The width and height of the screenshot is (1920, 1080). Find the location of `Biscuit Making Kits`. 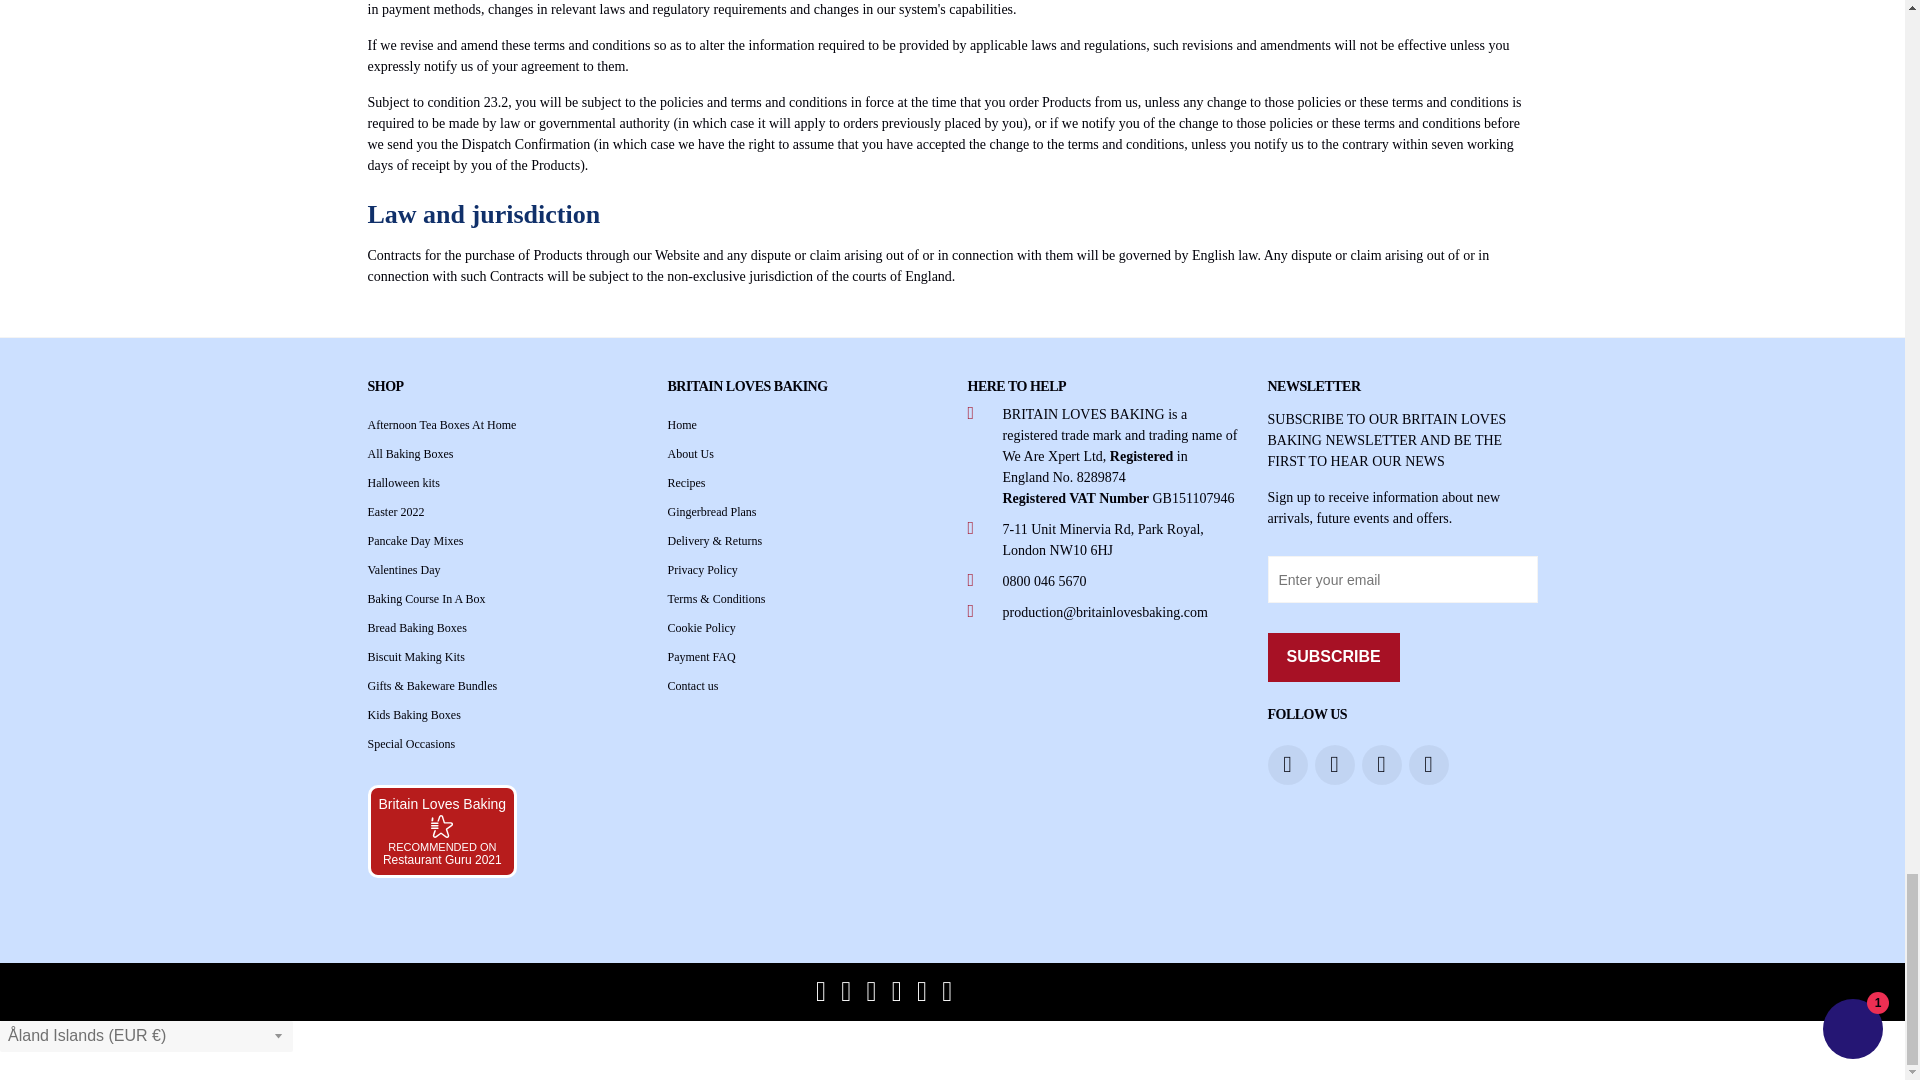

Biscuit Making Kits is located at coordinates (416, 657).